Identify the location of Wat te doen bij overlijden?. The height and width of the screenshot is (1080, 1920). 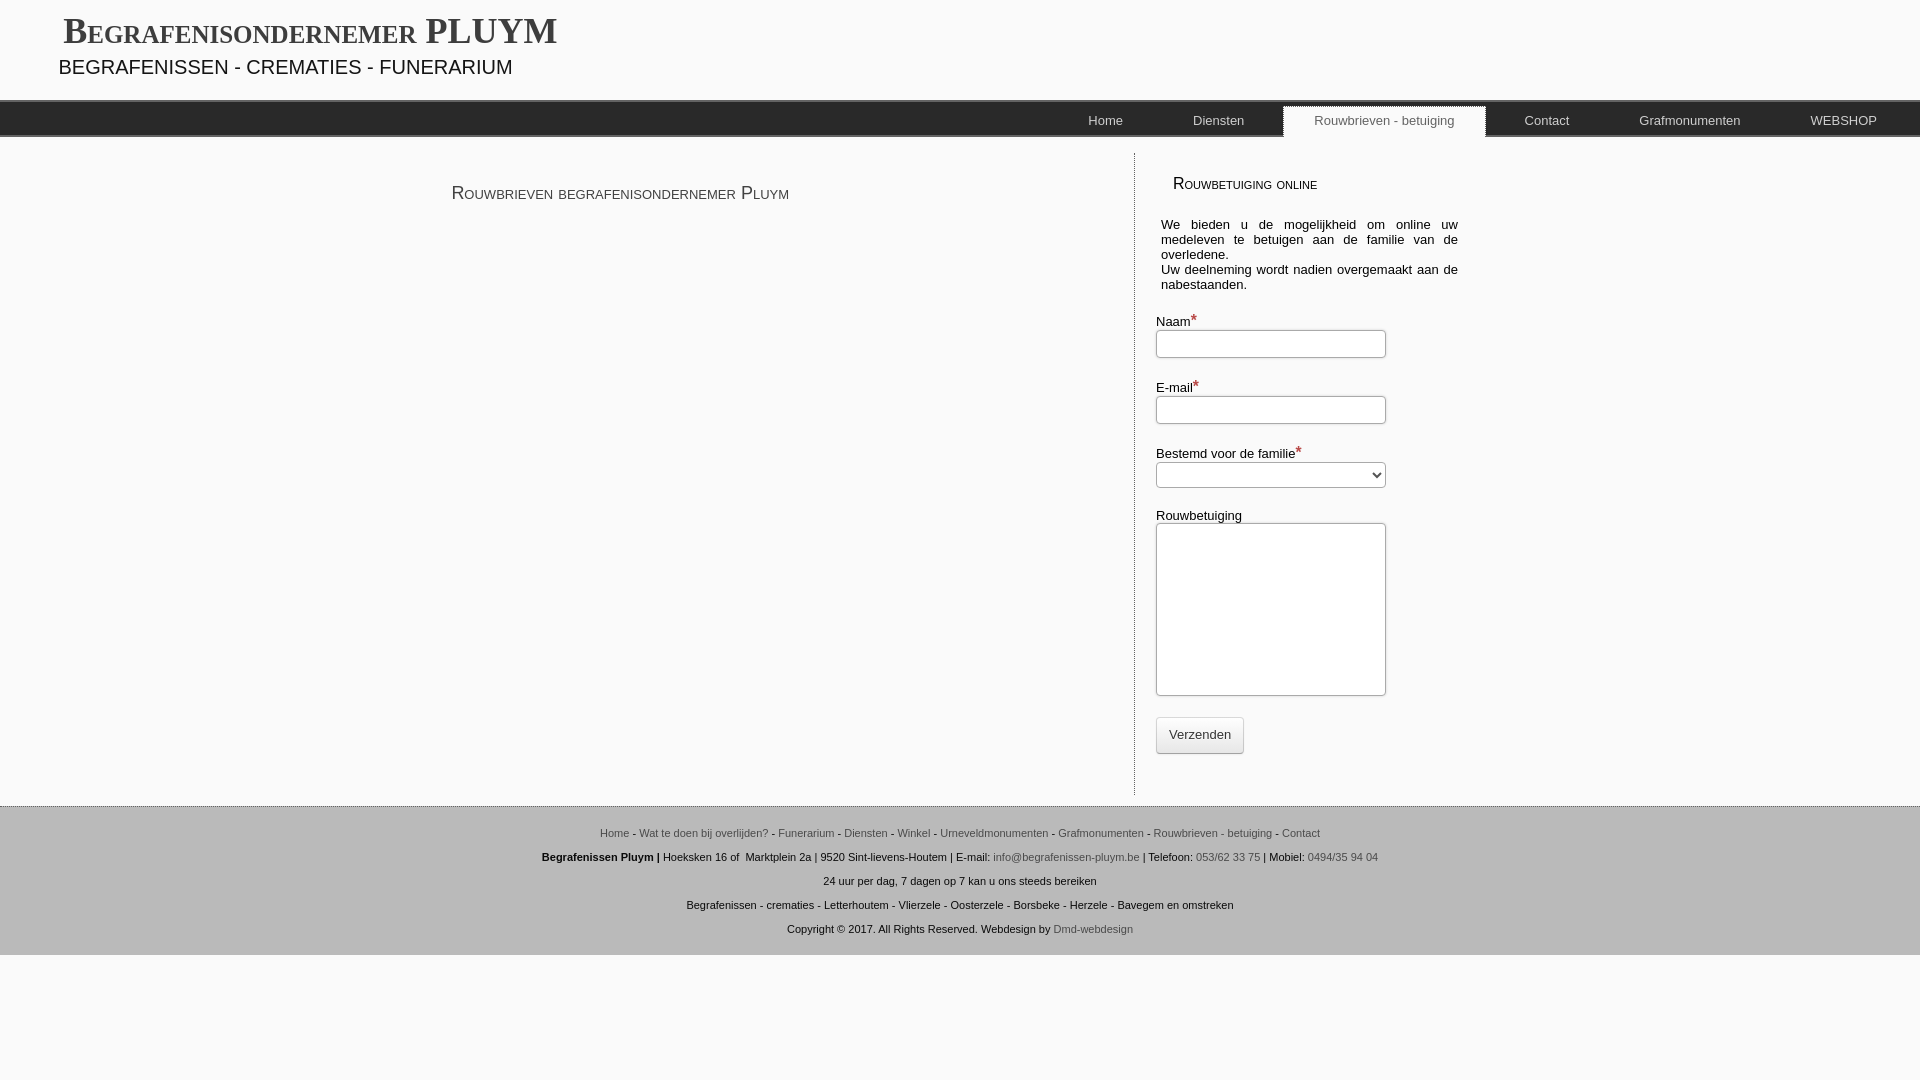
(704, 833).